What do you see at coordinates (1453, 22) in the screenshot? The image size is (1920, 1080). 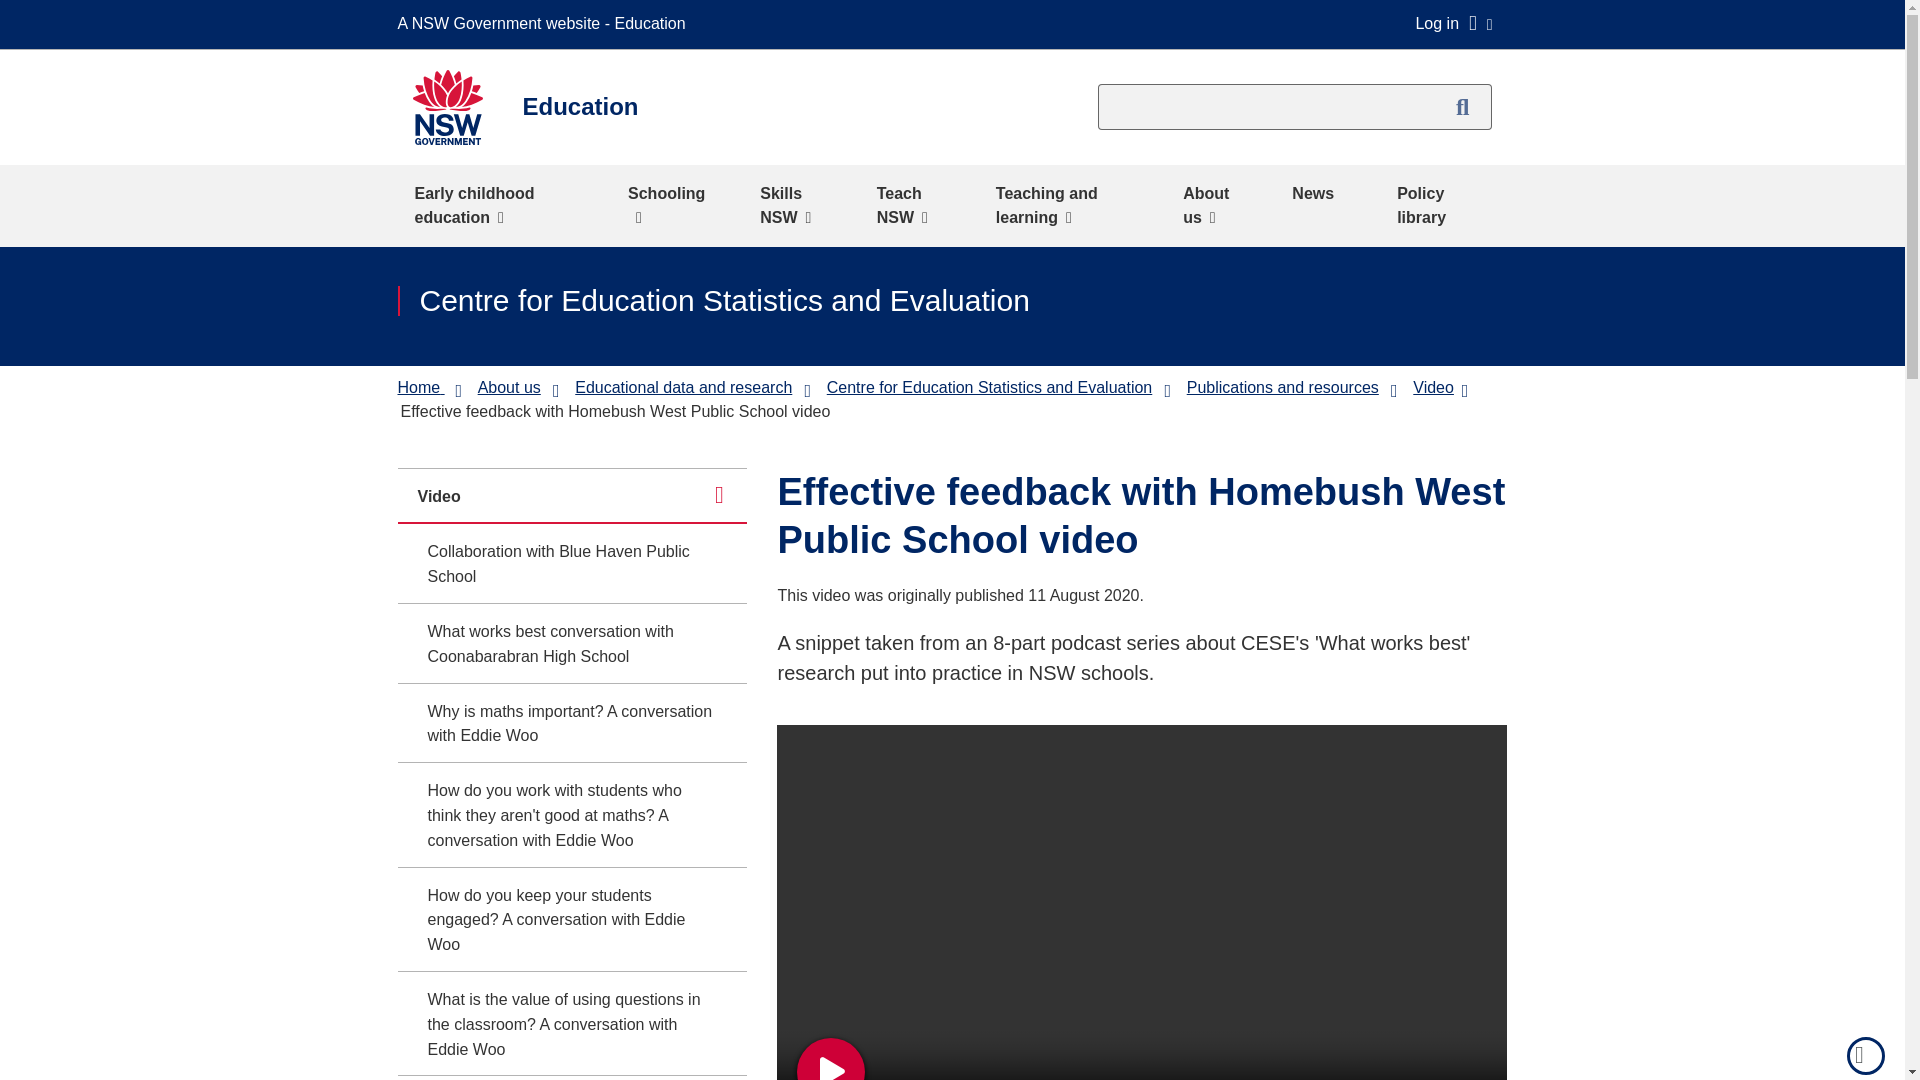 I see `Log in` at bounding box center [1453, 22].